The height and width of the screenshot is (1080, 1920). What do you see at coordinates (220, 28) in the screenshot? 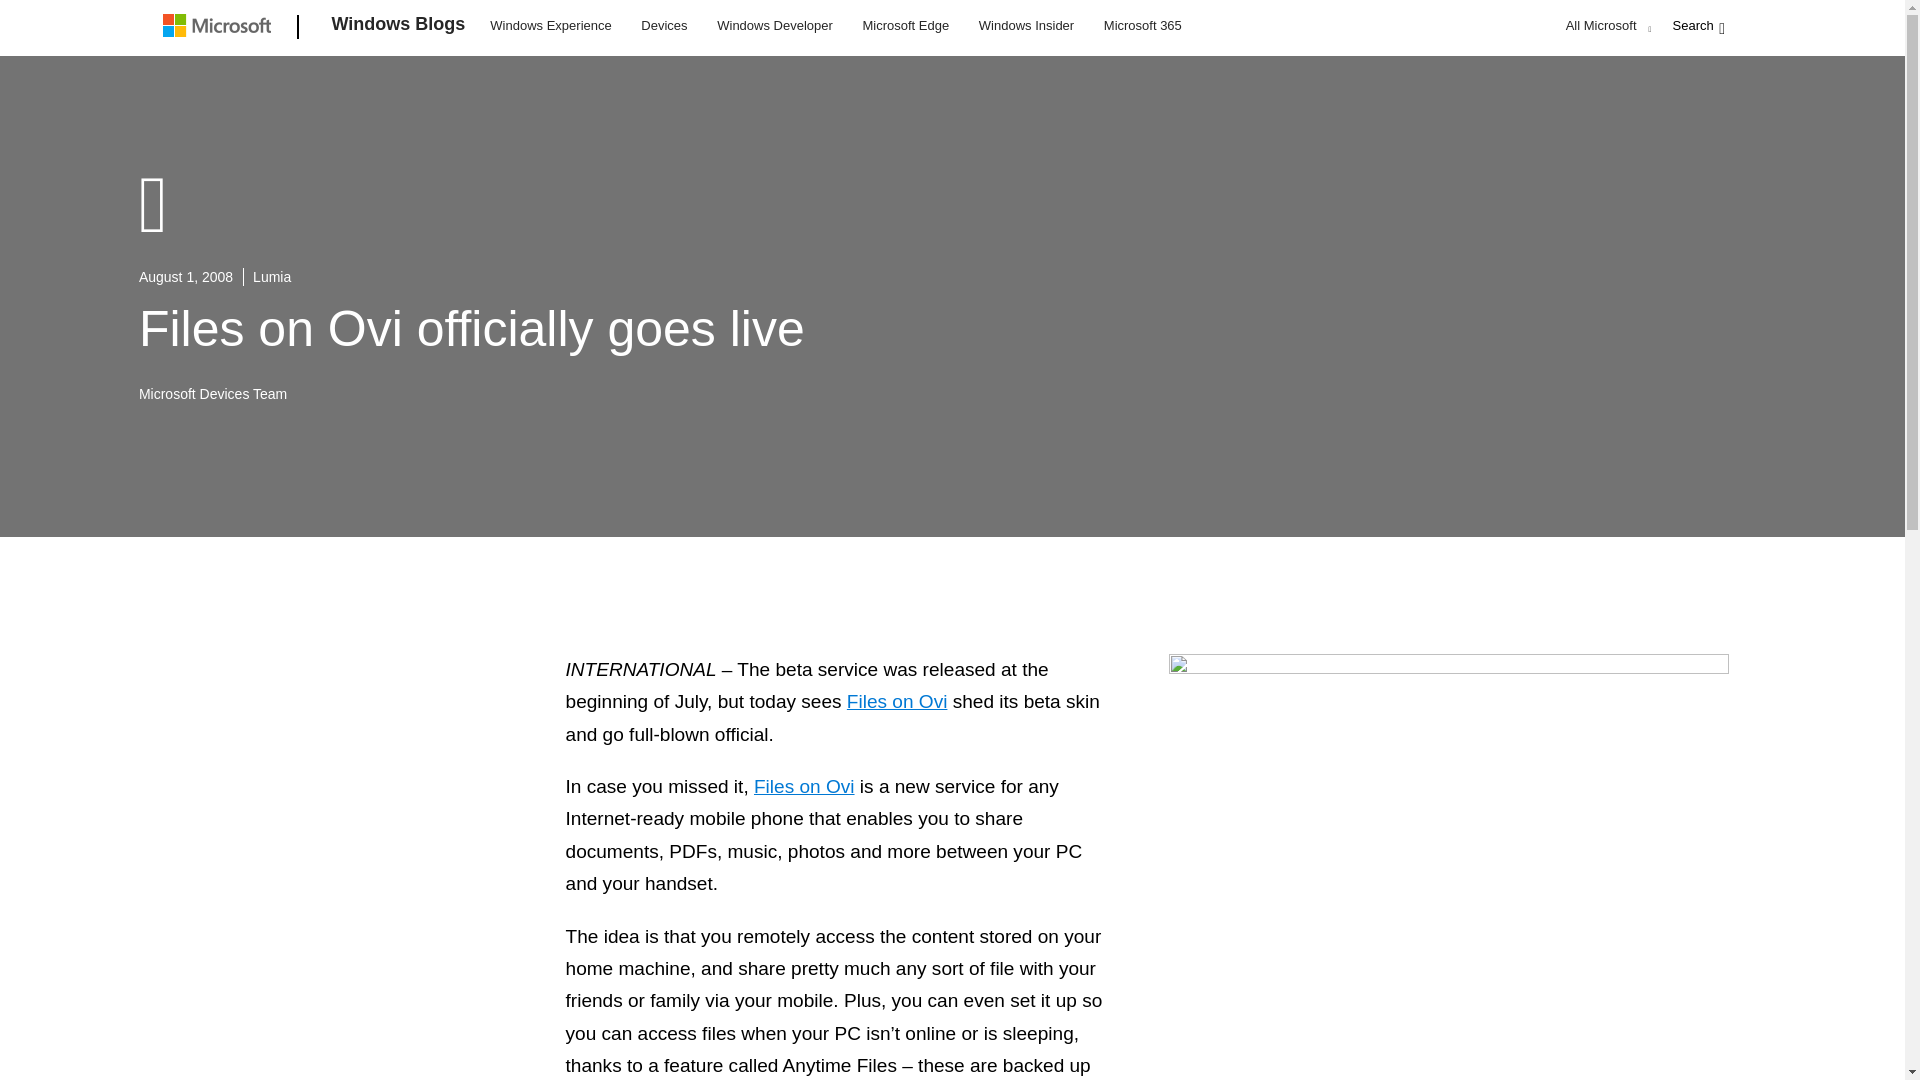
I see `Microsoft` at bounding box center [220, 28].